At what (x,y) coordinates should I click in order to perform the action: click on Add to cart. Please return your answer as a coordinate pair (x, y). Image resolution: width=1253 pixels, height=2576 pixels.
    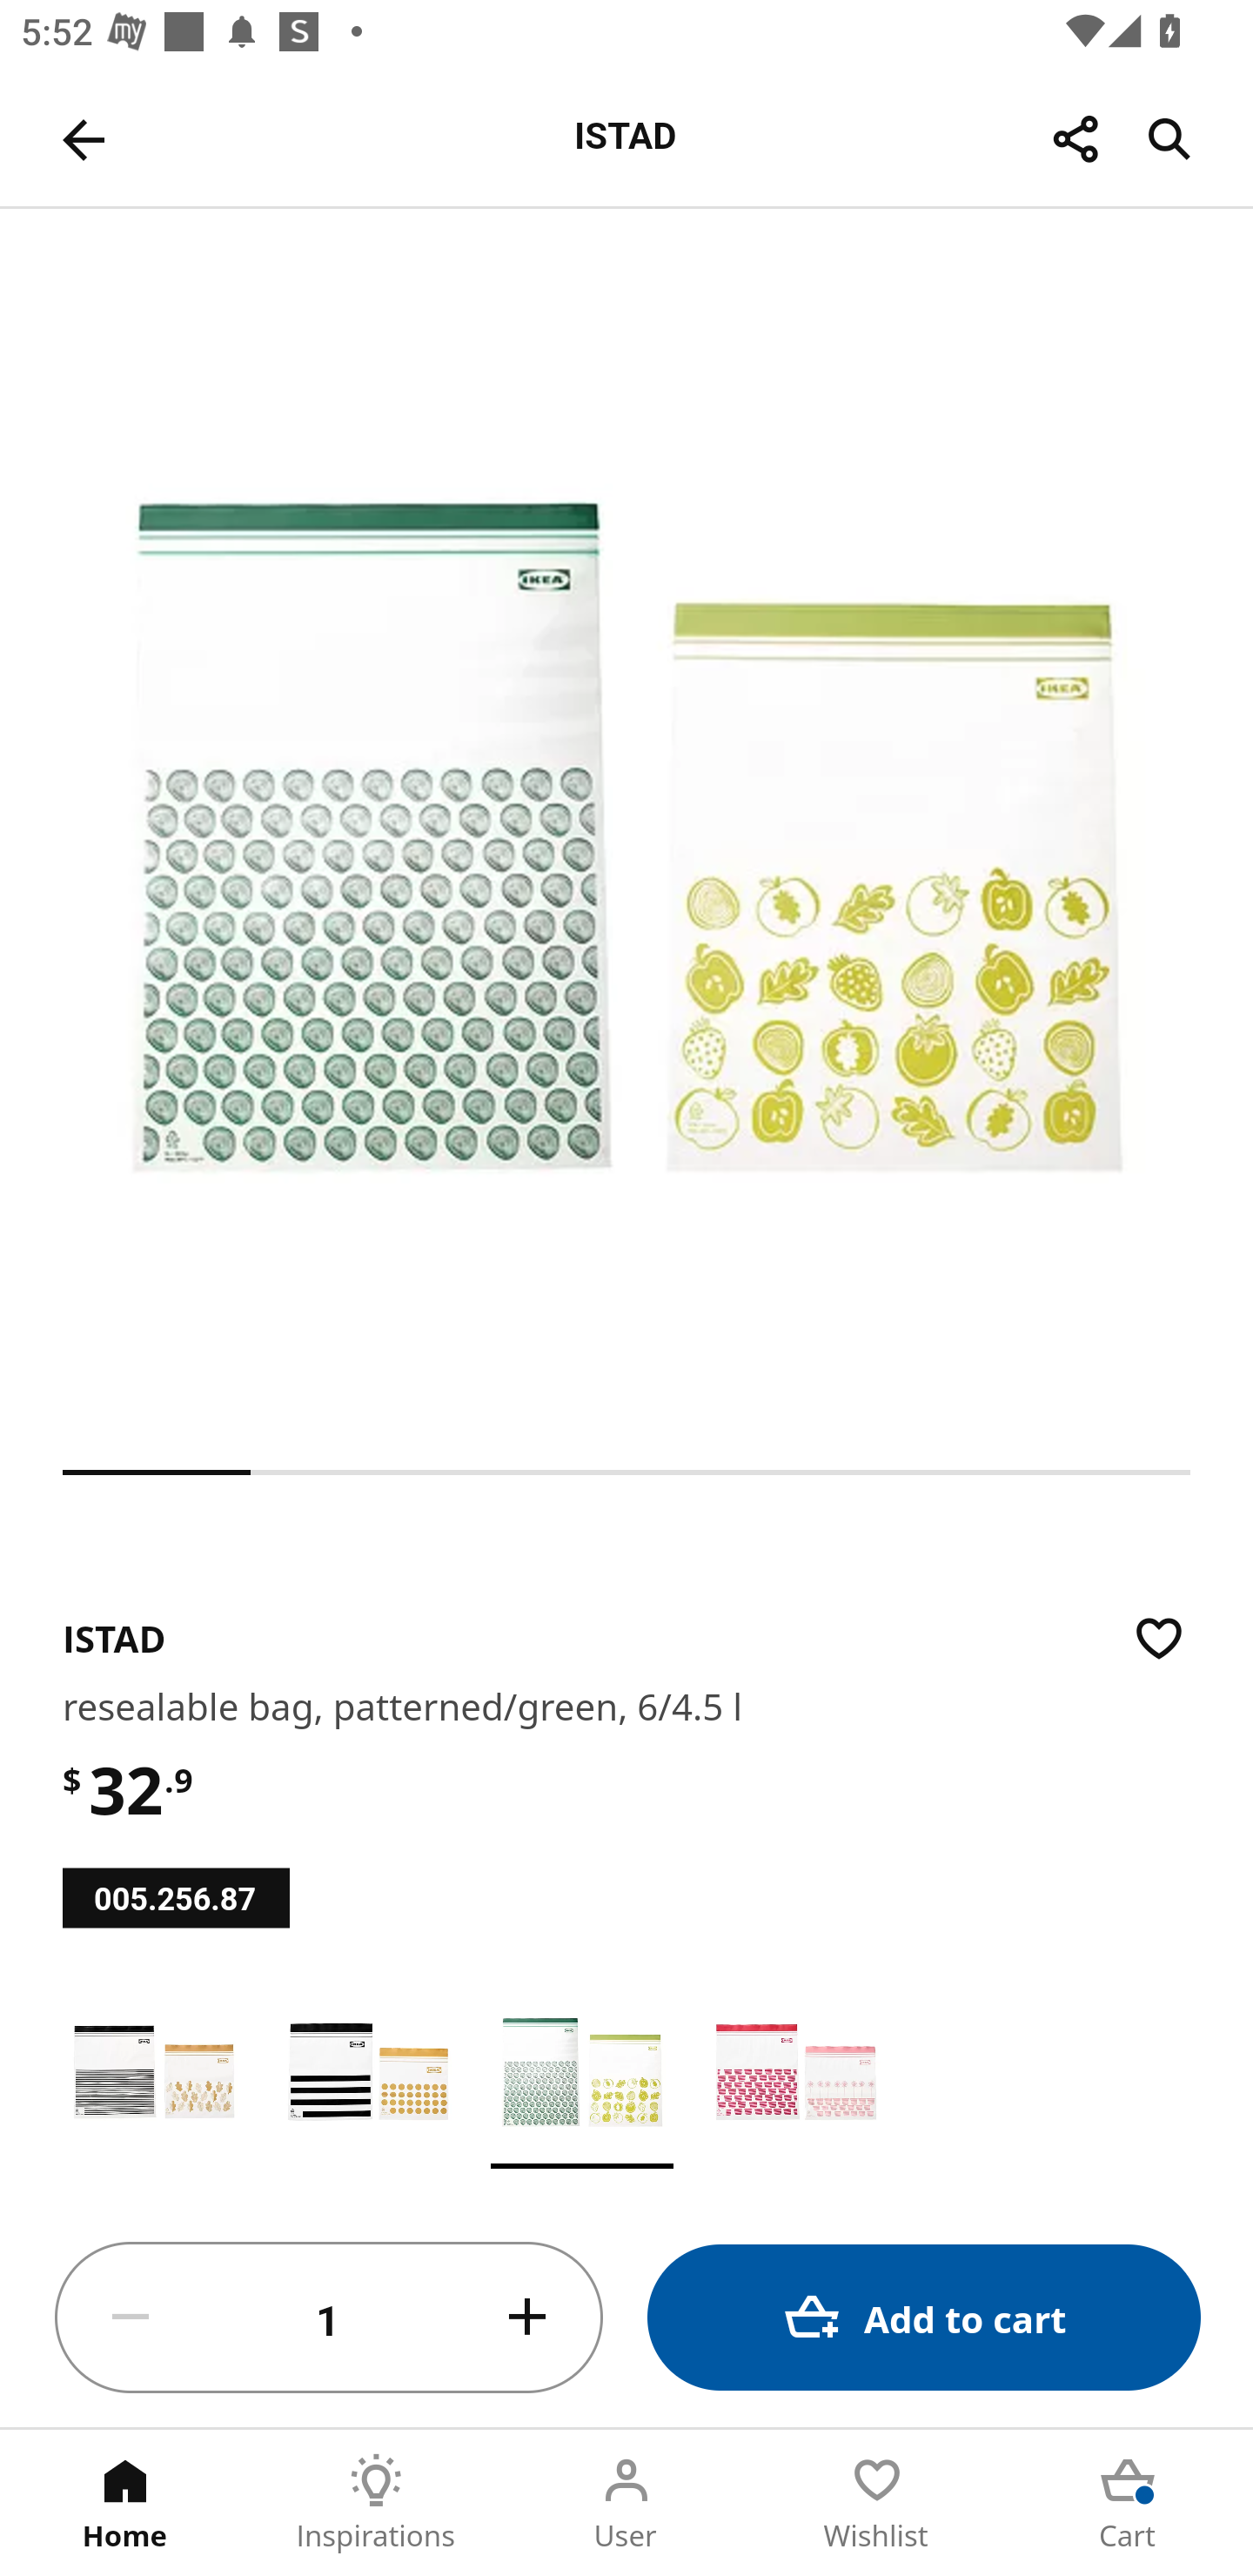
    Looking at the image, I should click on (924, 2317).